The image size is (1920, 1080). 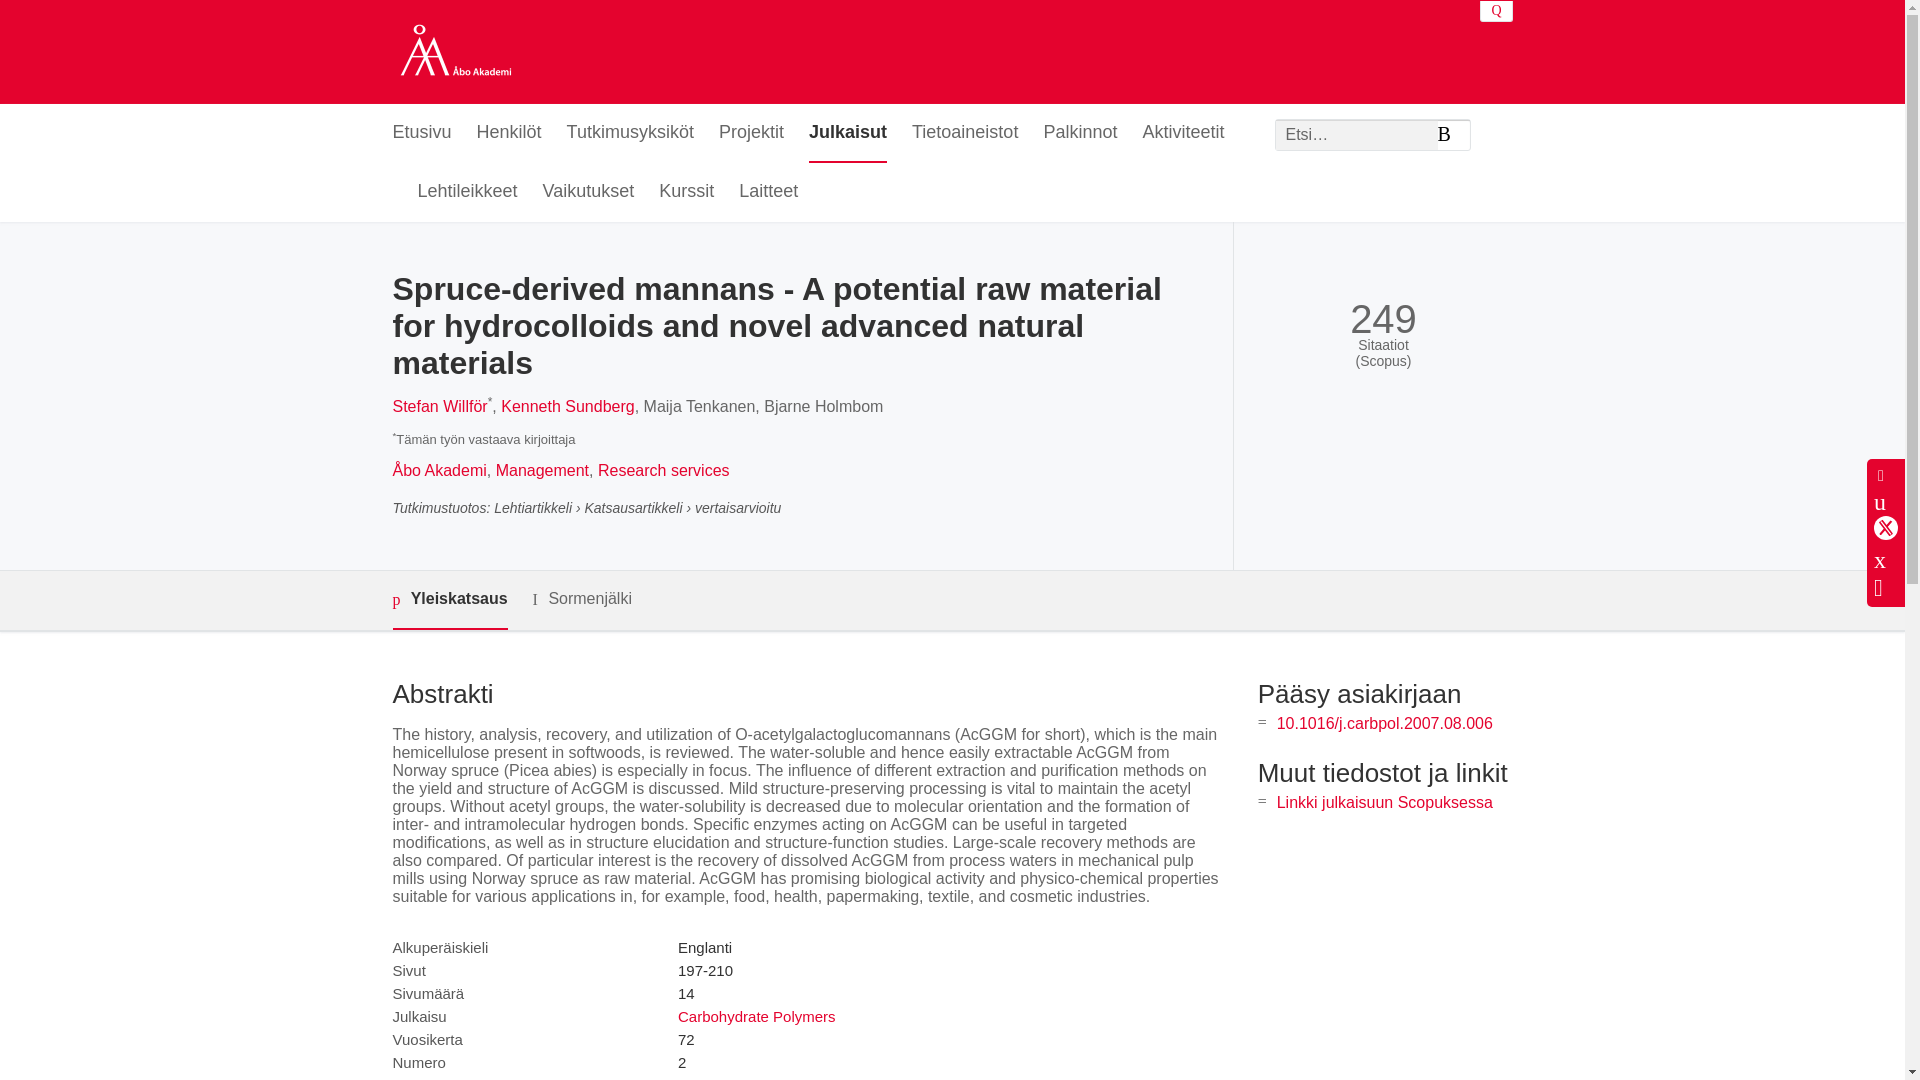 I want to click on Palkinnot, so click(x=1080, y=133).